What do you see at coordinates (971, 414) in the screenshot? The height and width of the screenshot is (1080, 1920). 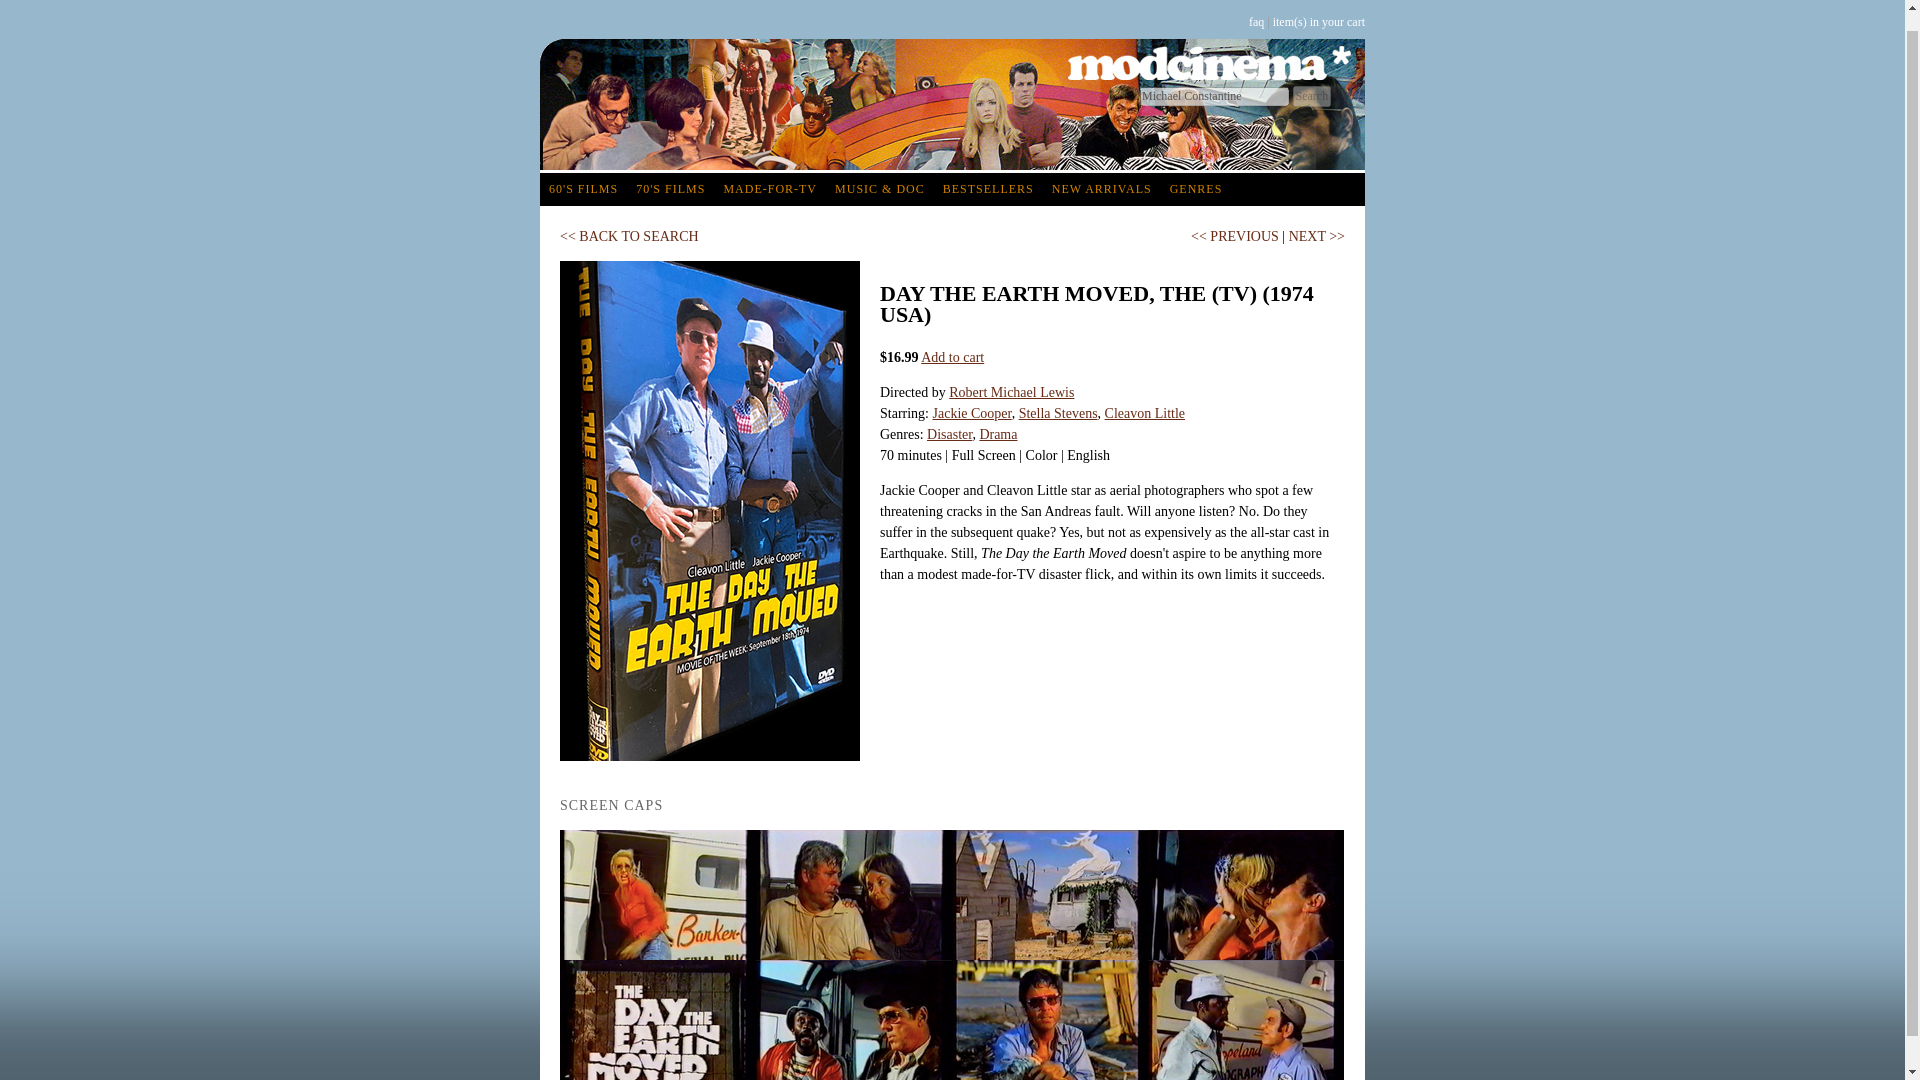 I see `Jackie Cooper` at bounding box center [971, 414].